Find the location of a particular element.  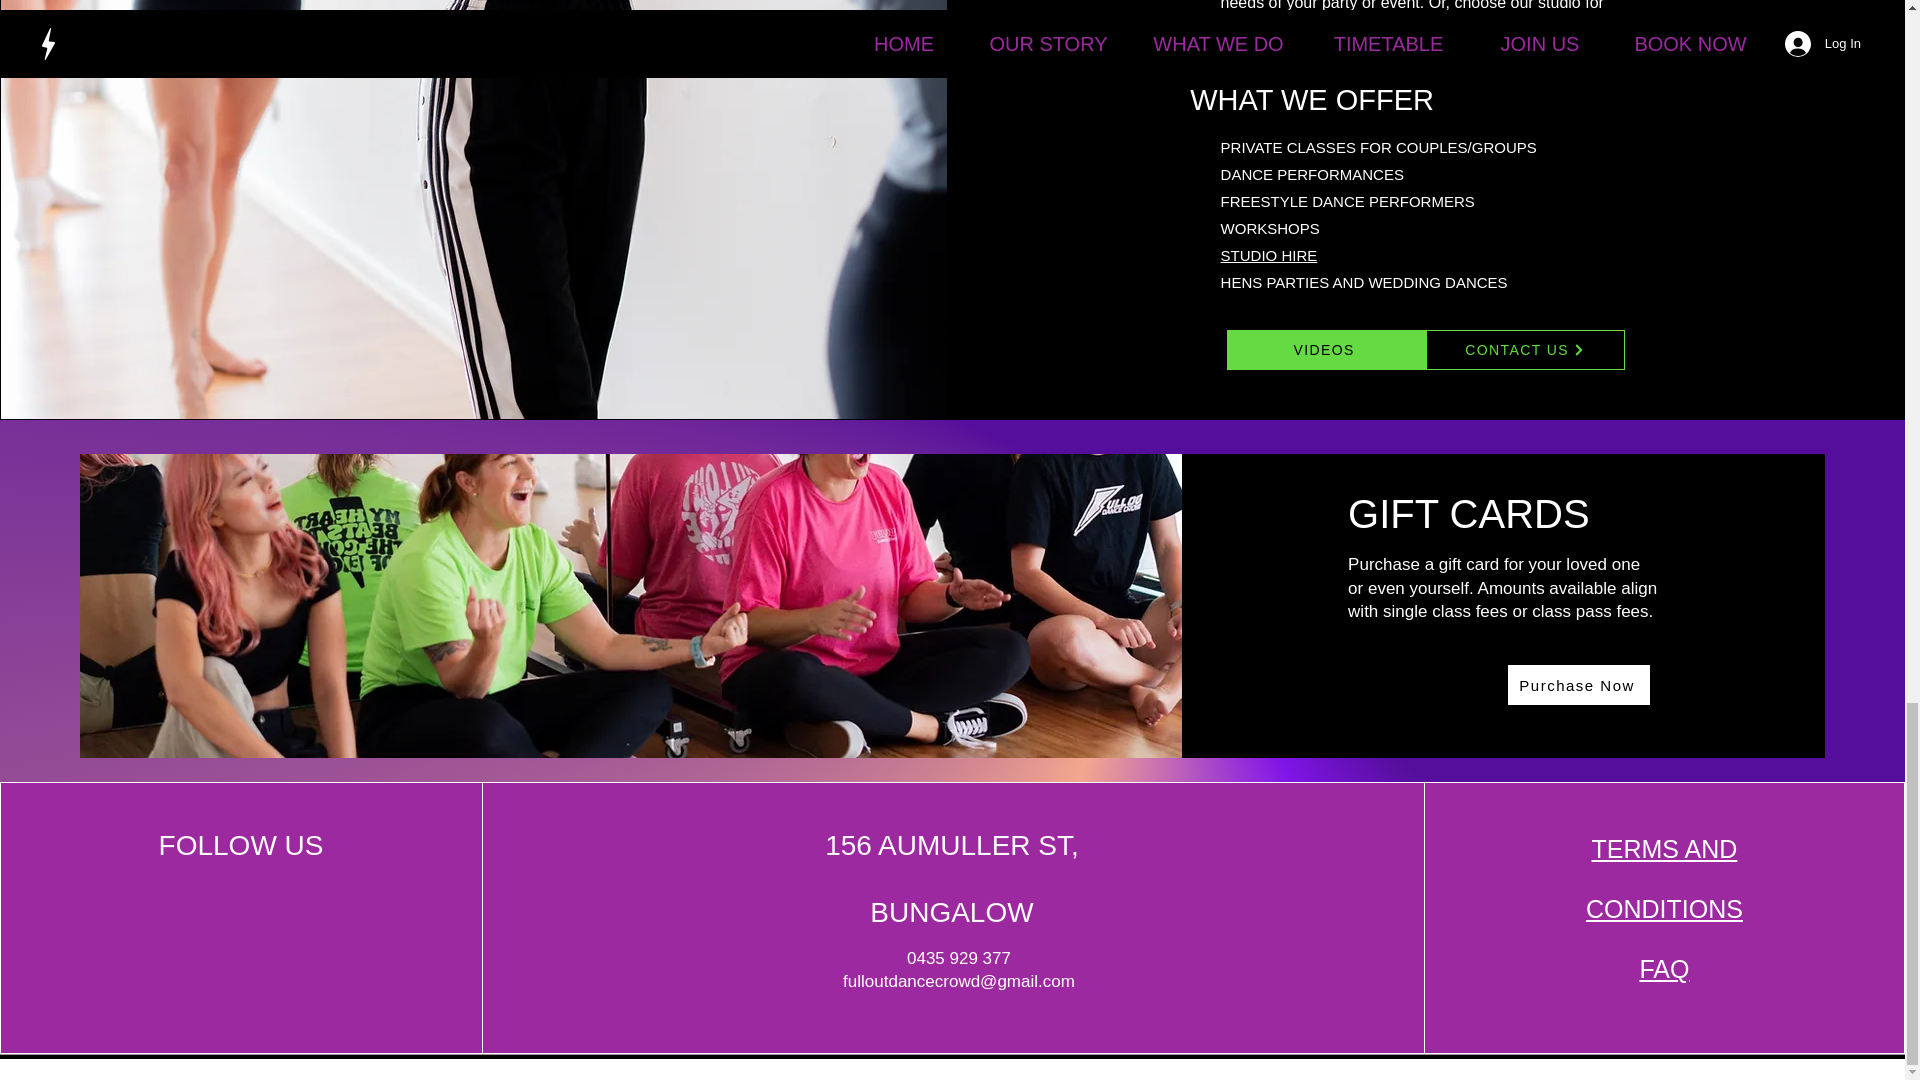

FAQ is located at coordinates (1664, 968).